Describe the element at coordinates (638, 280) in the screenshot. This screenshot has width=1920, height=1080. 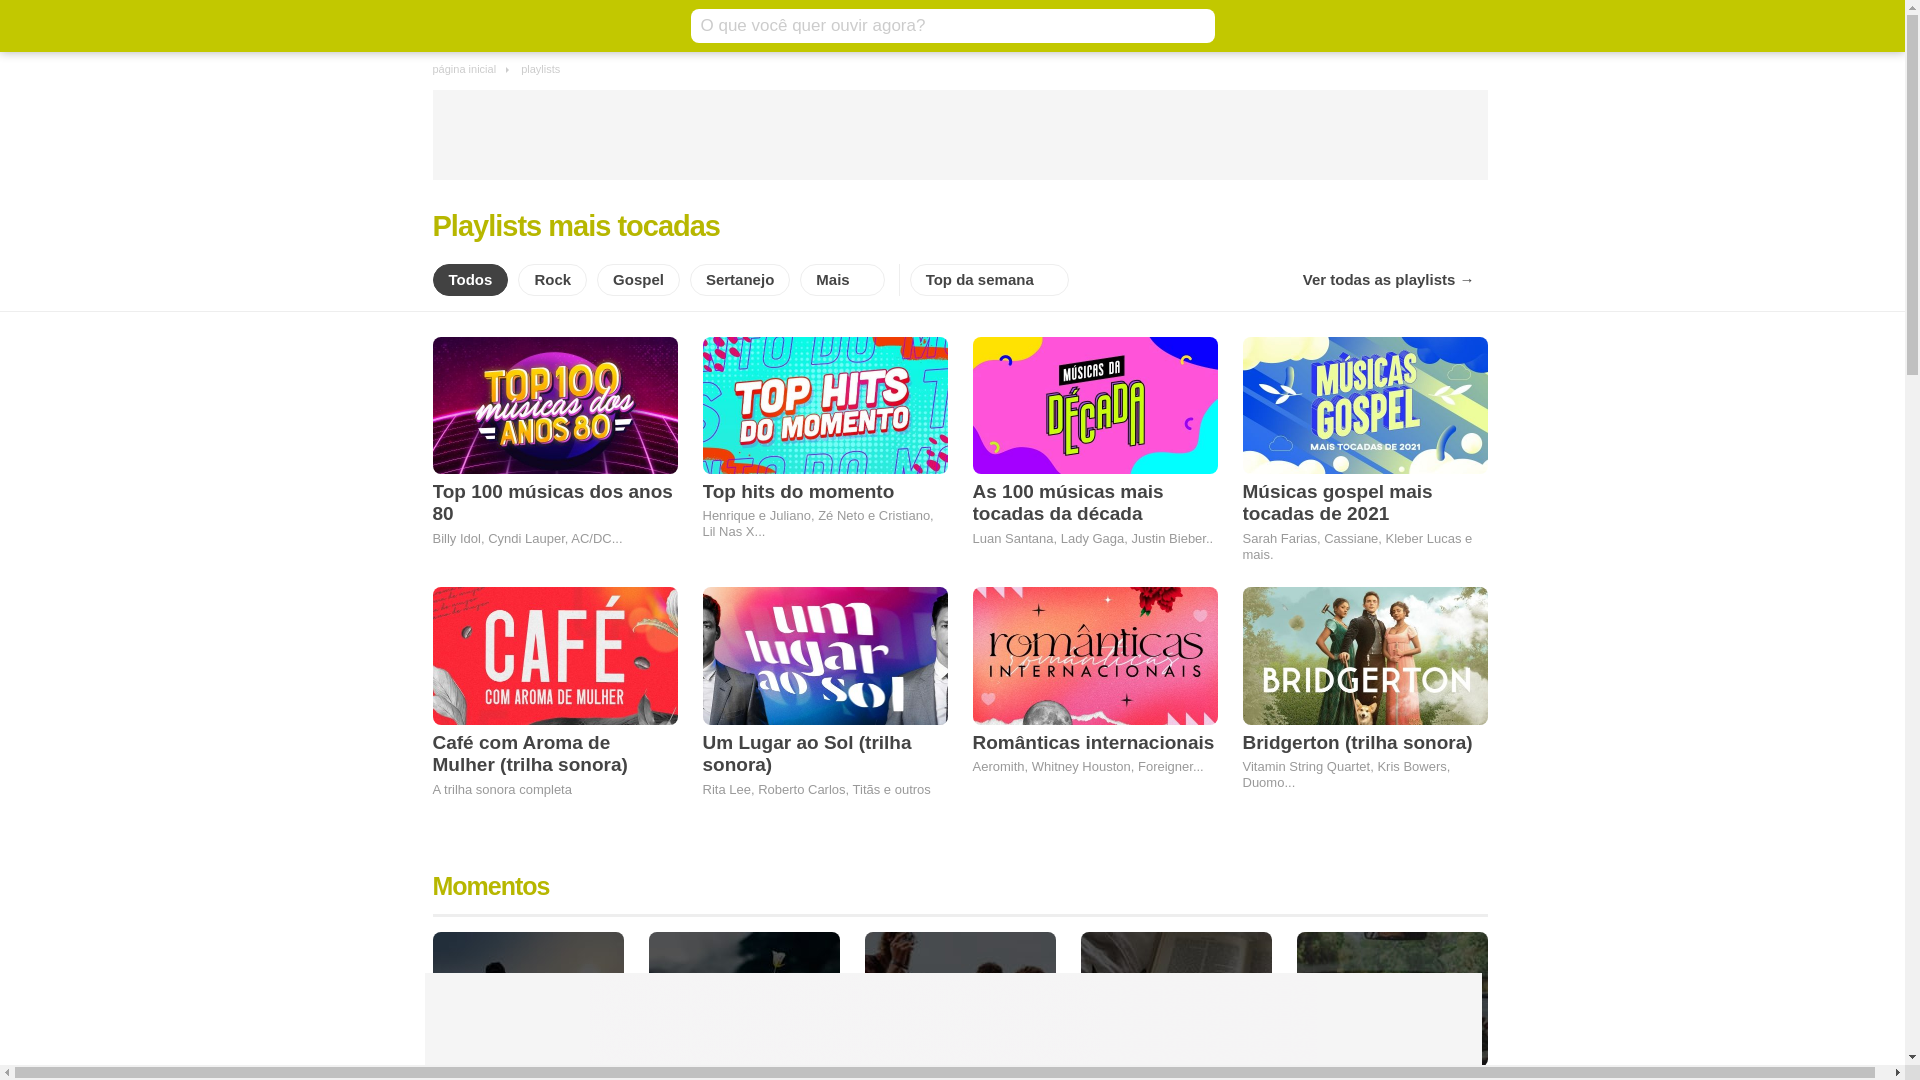
I see `Gospel` at that location.